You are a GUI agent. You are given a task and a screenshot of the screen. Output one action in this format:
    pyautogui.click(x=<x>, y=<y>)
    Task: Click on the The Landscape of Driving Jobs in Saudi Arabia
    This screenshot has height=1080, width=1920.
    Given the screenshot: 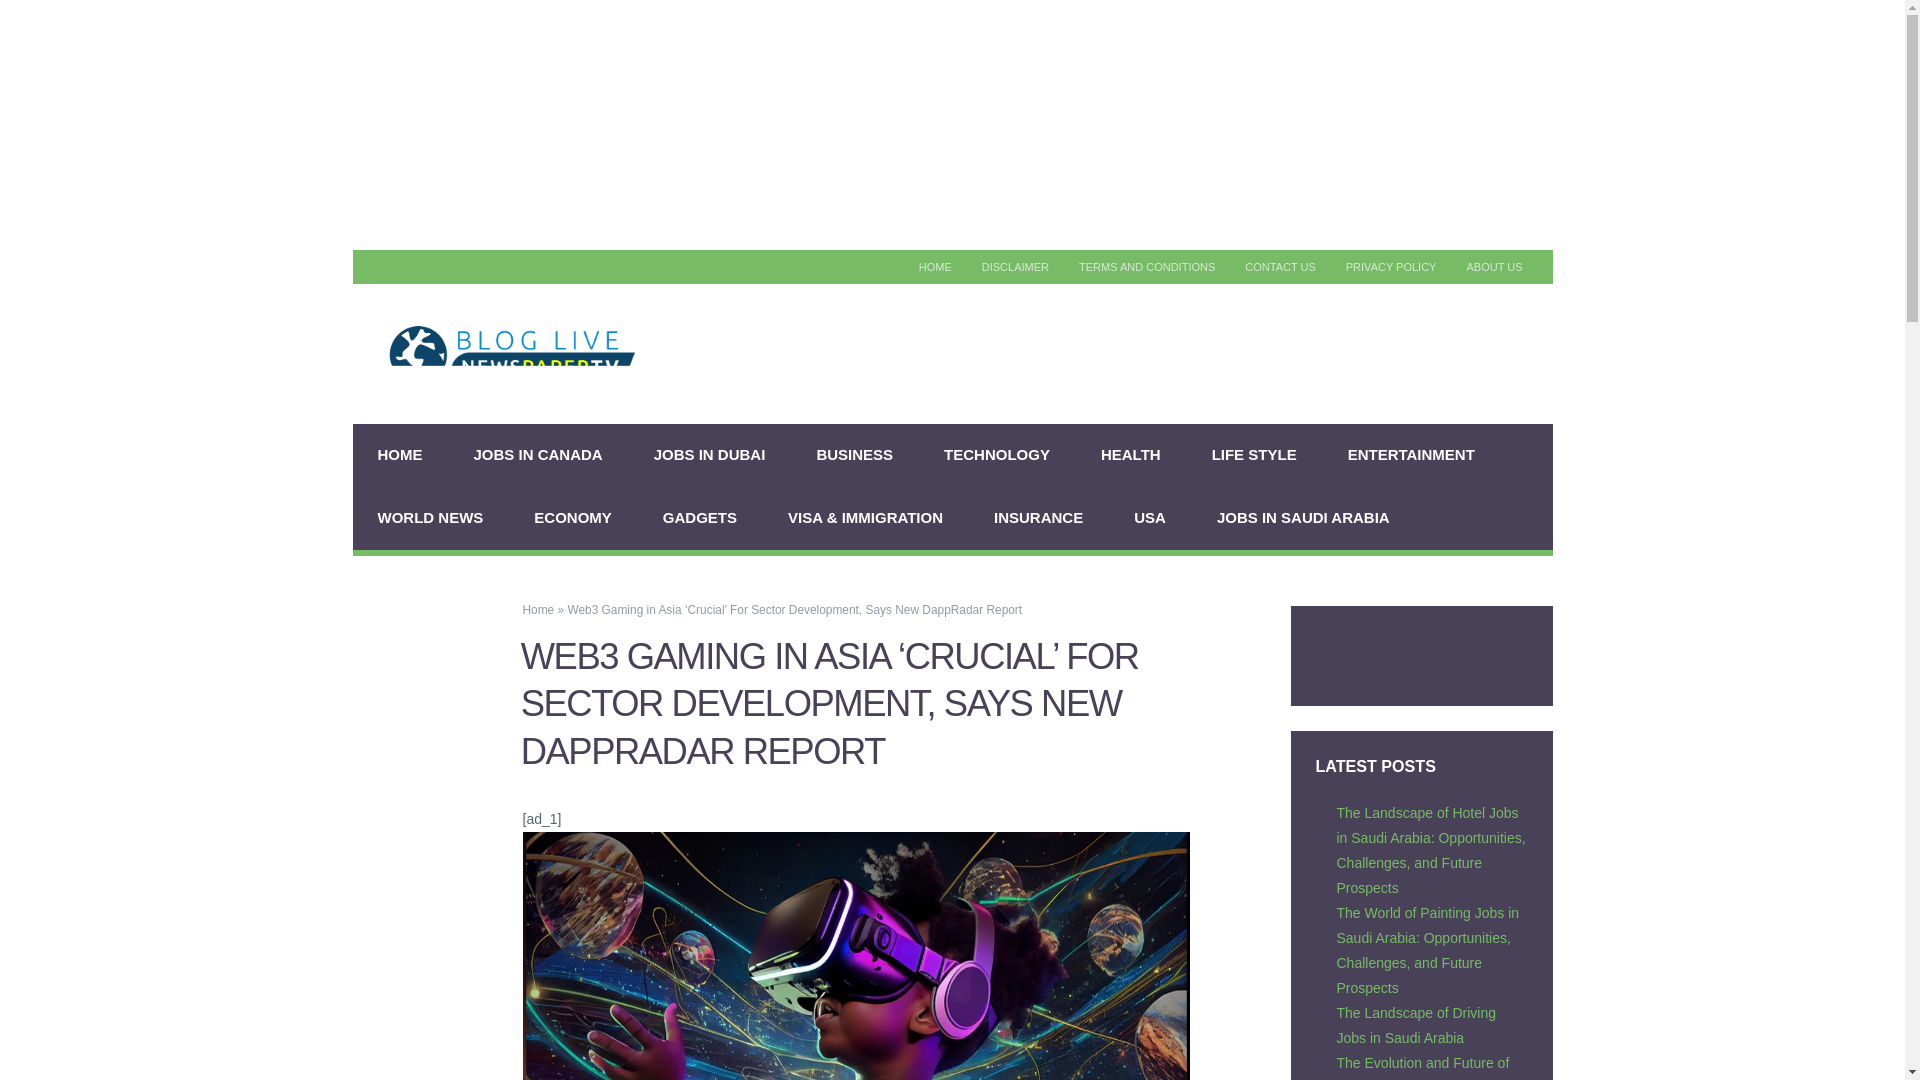 What is the action you would take?
    pyautogui.click(x=1416, y=1026)
    